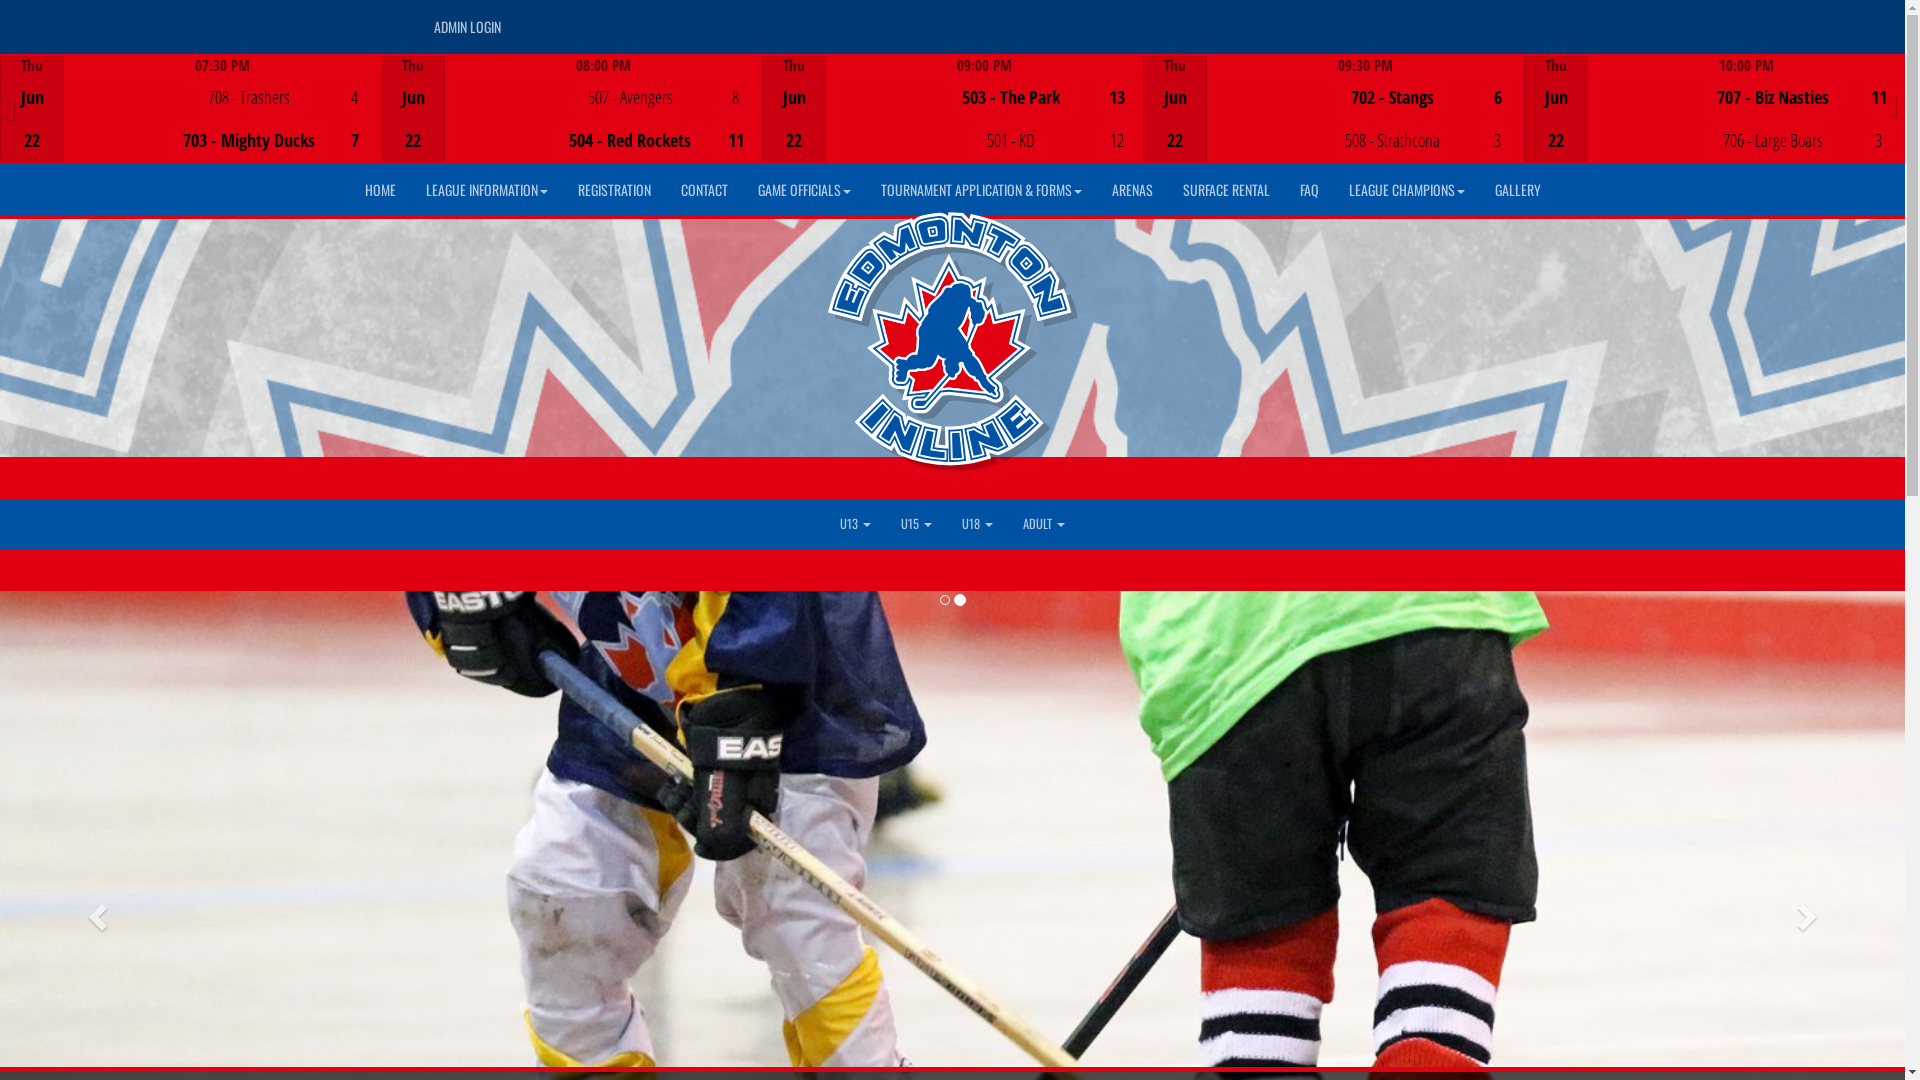 This screenshot has width=1920, height=1080. I want to click on FAQ, so click(1308, 190).